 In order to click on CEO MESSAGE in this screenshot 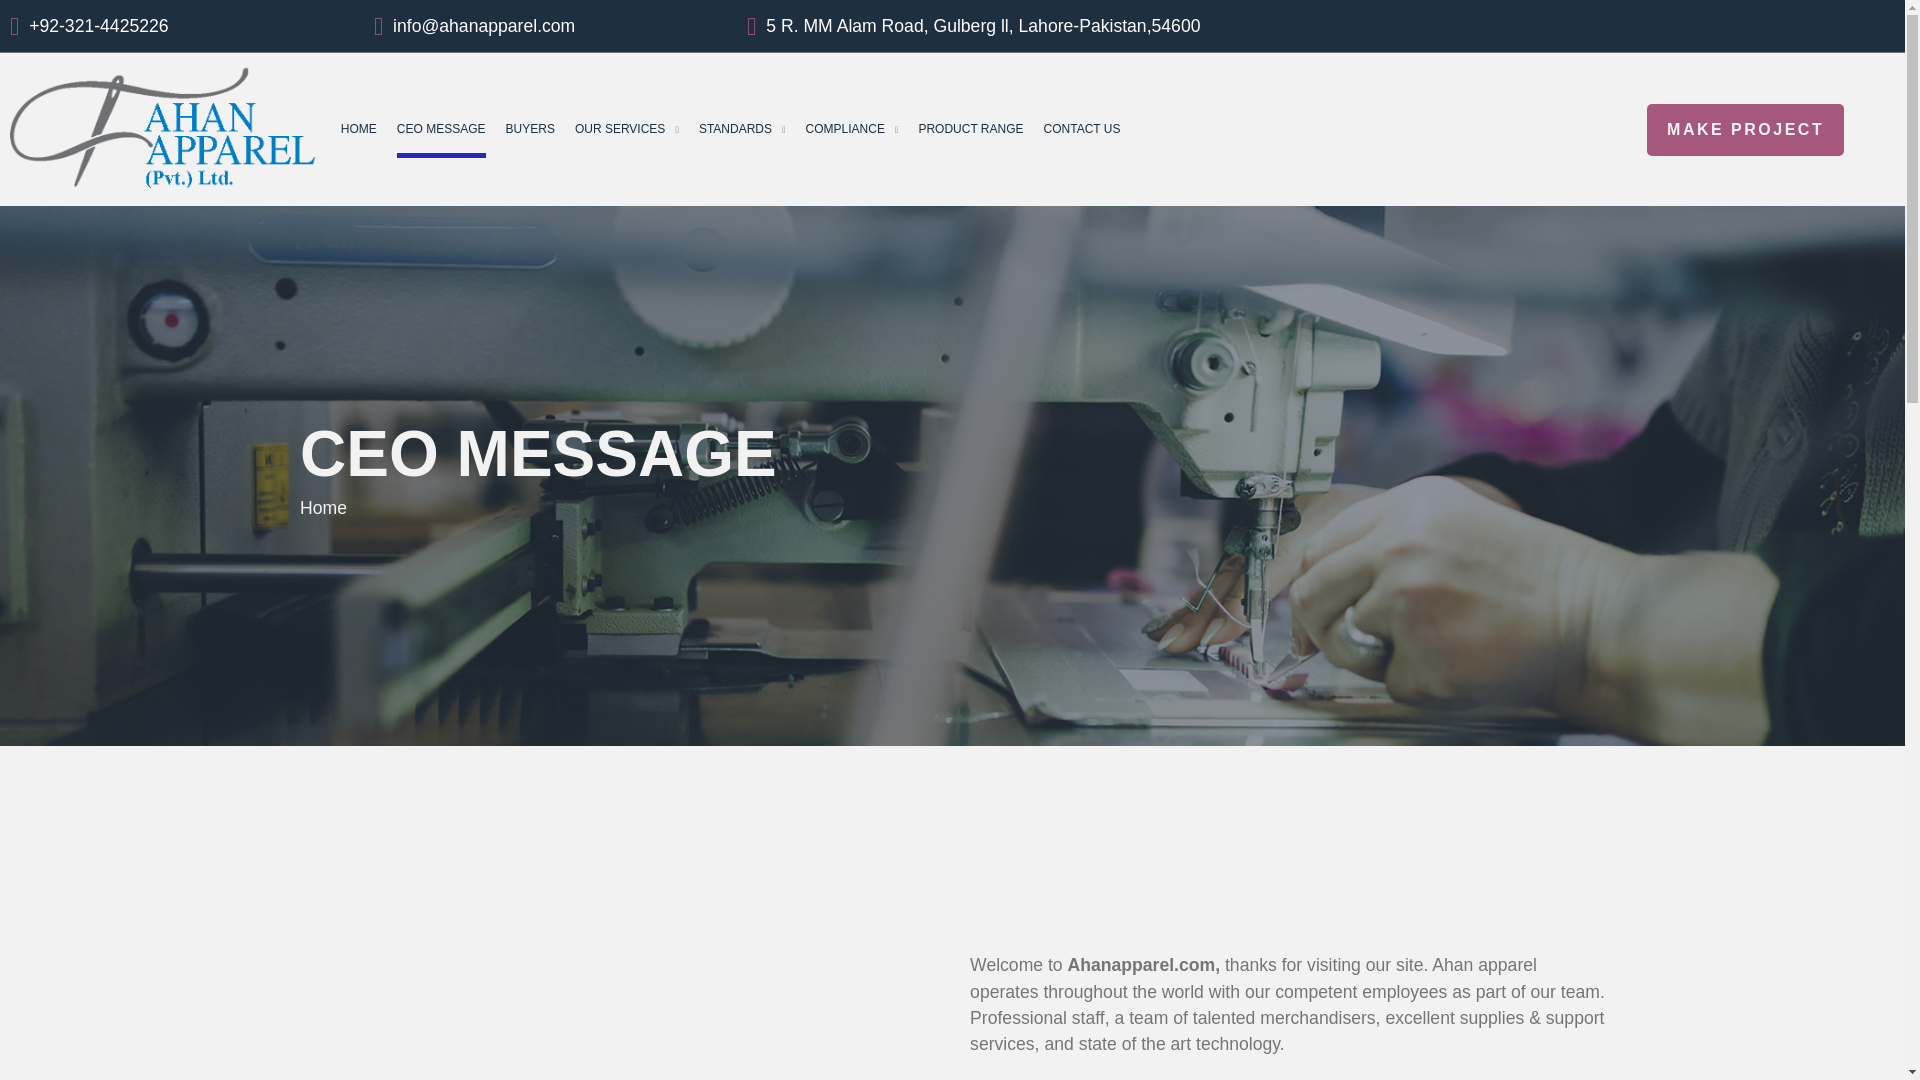, I will do `click(441, 128)`.